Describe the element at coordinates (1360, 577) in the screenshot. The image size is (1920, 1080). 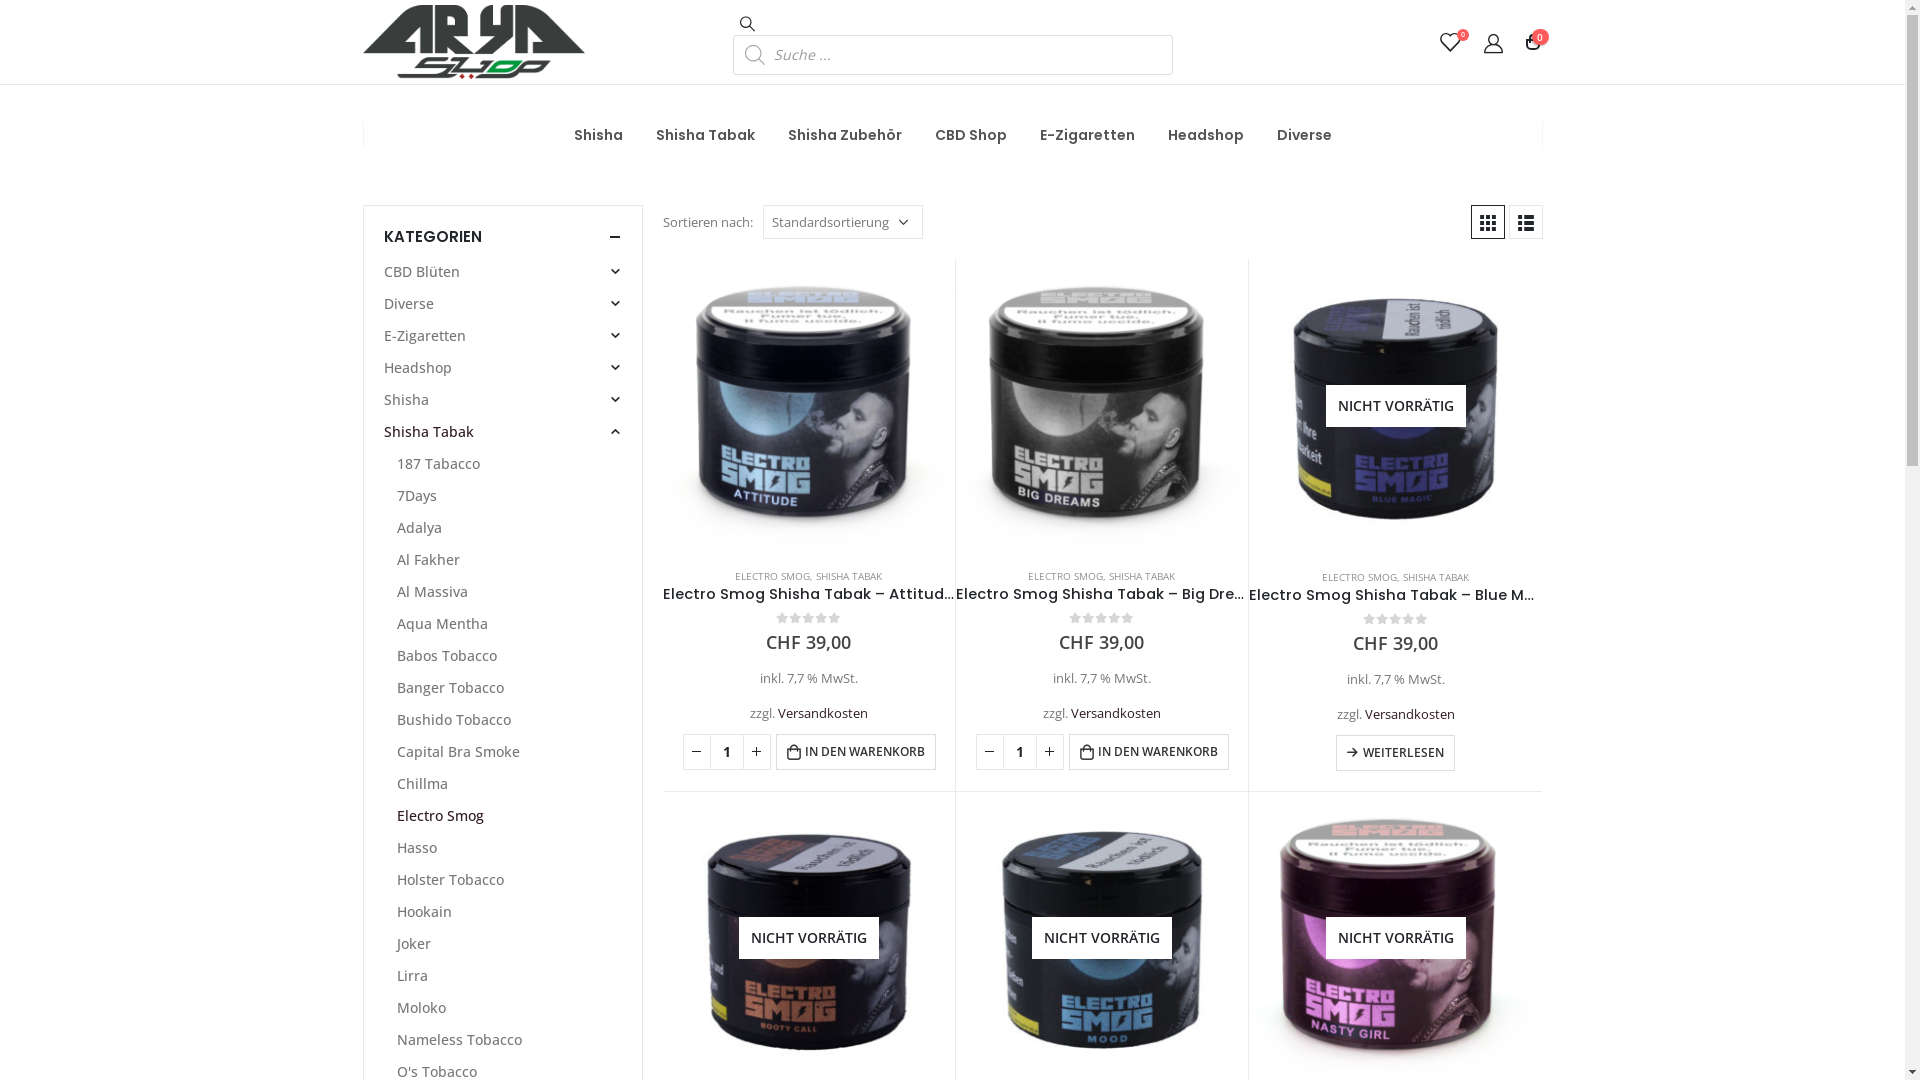
I see `ELECTRO SMOG` at that location.